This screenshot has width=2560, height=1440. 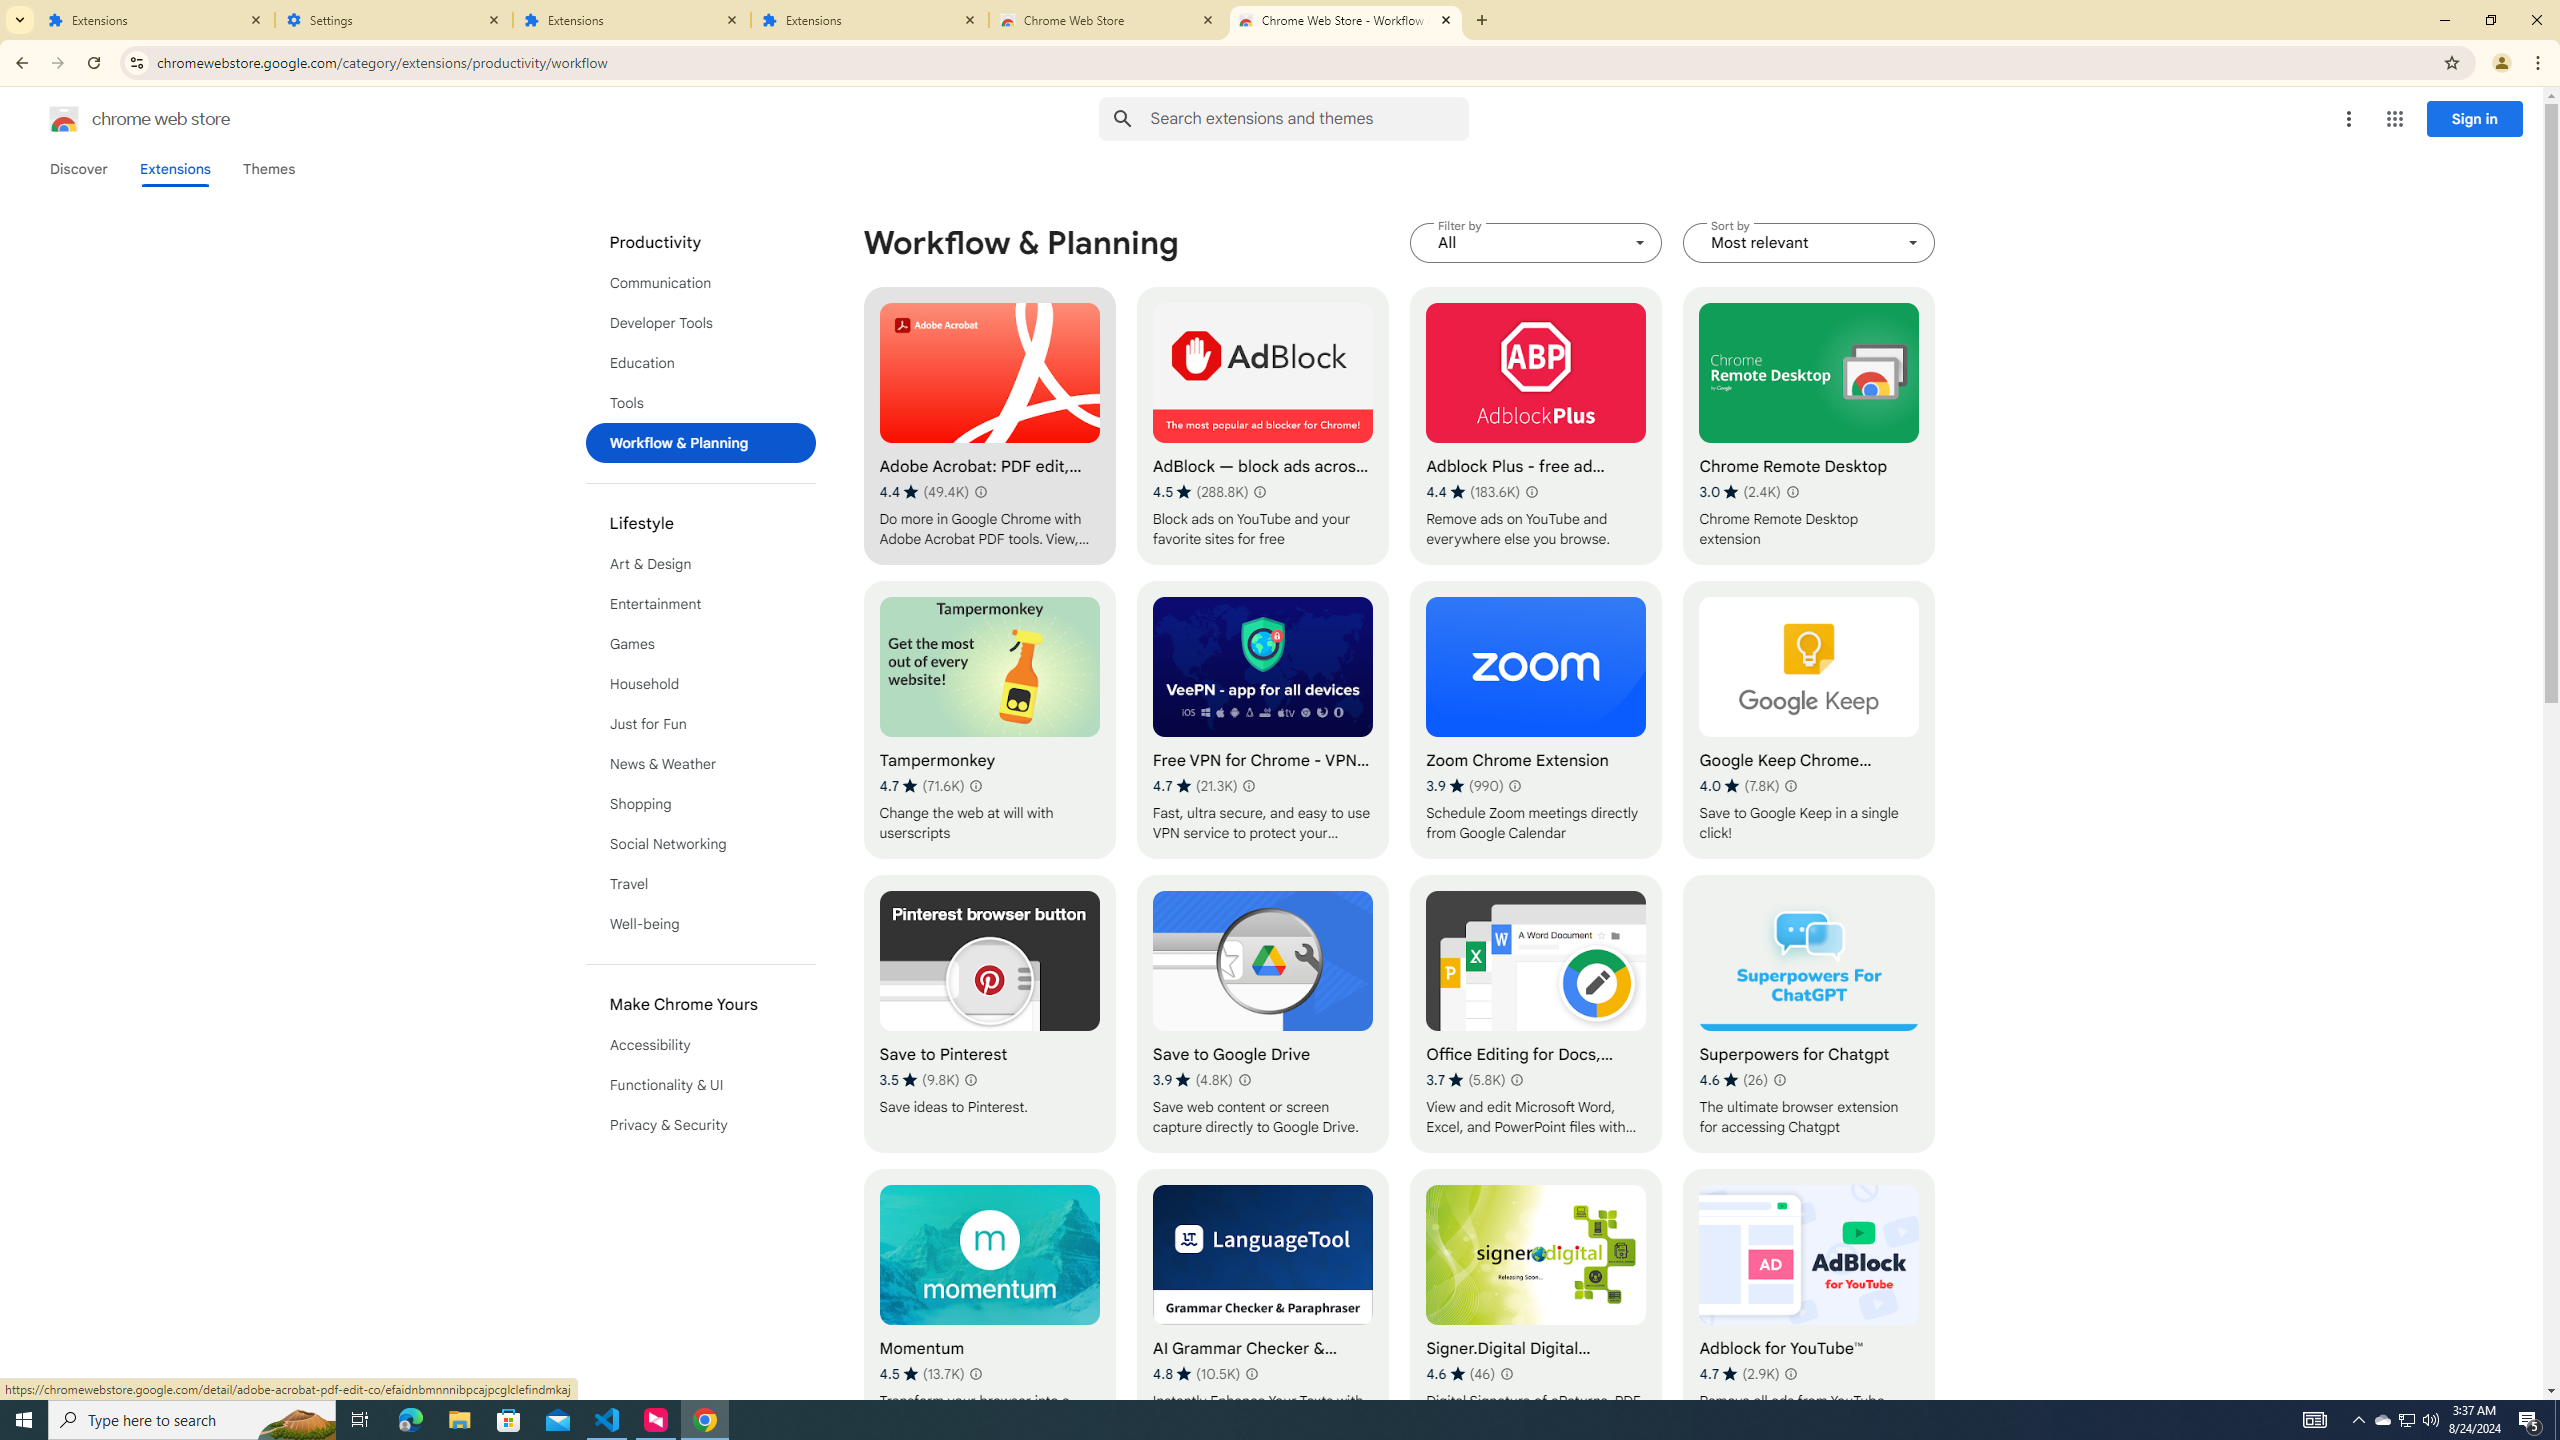 I want to click on Travel, so click(x=701, y=884).